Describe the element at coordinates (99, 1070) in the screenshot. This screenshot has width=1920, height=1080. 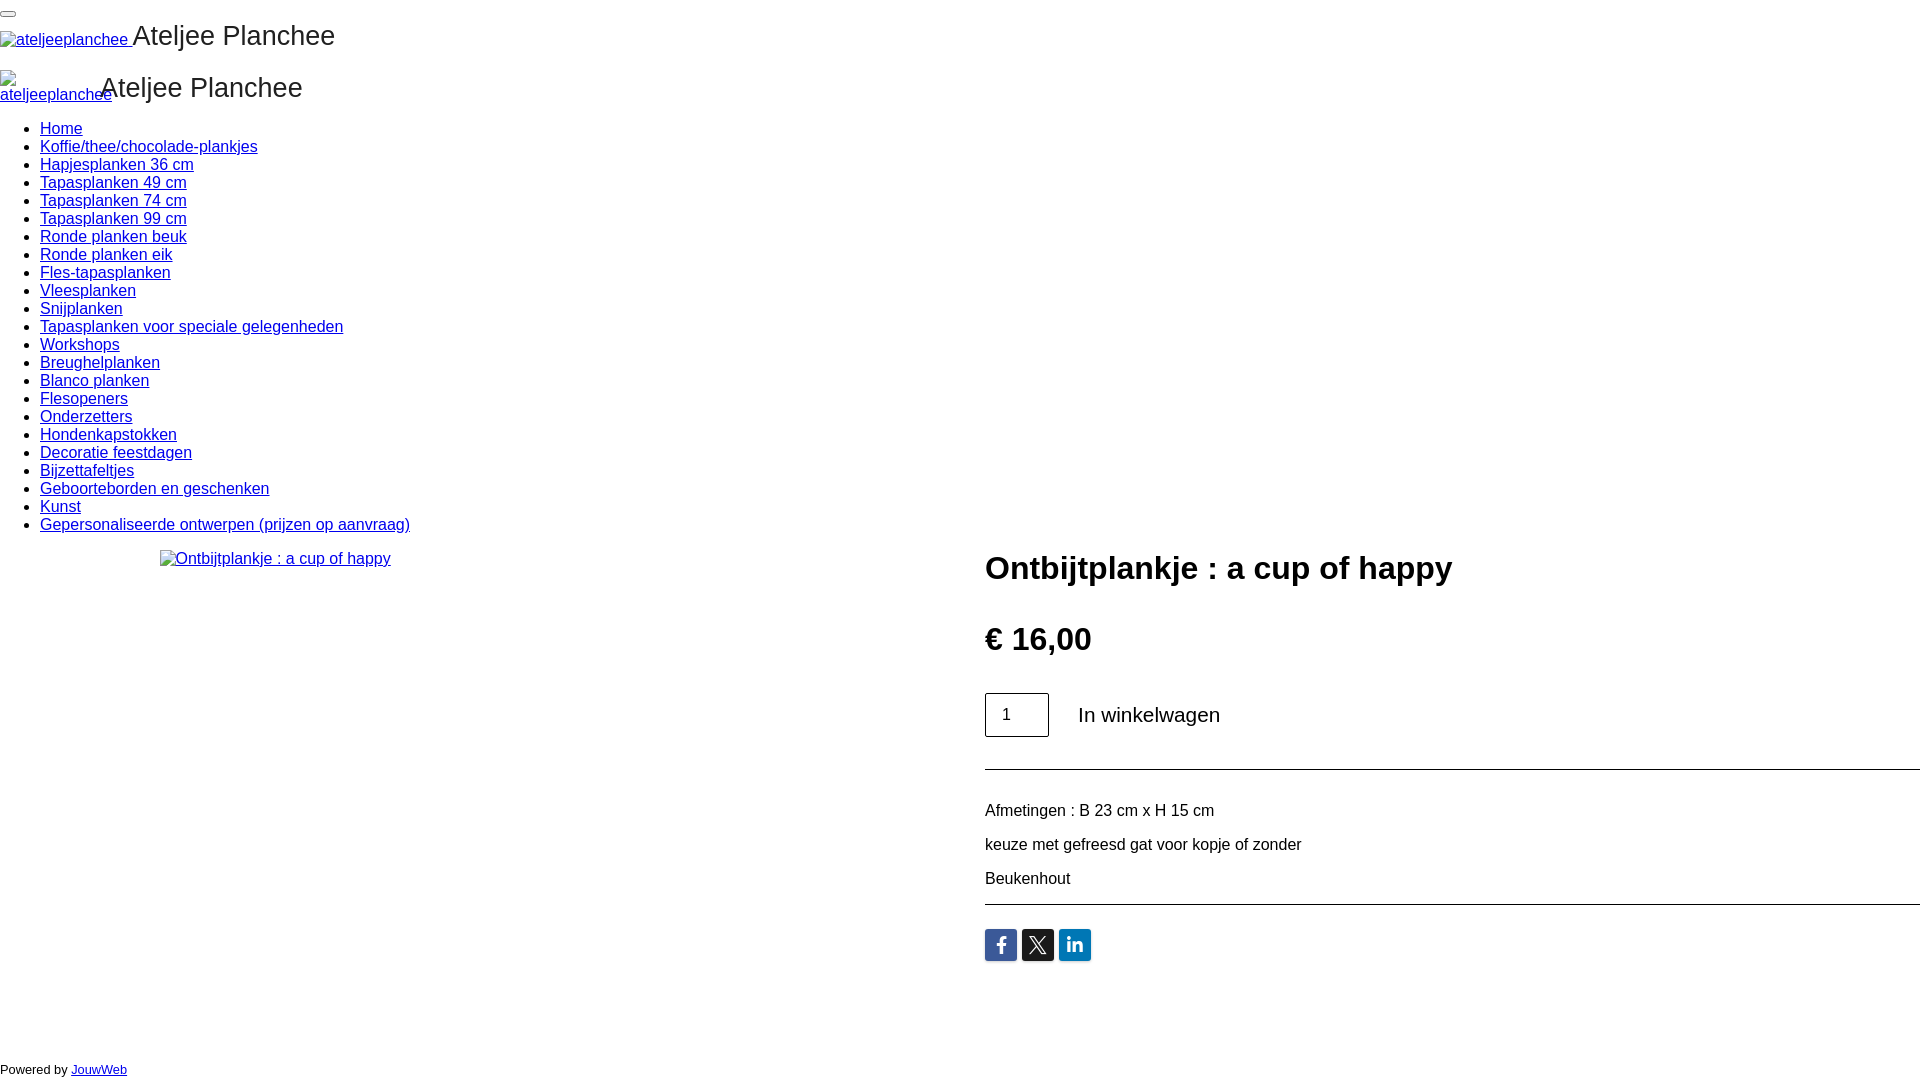
I see `JouwWeb` at that location.